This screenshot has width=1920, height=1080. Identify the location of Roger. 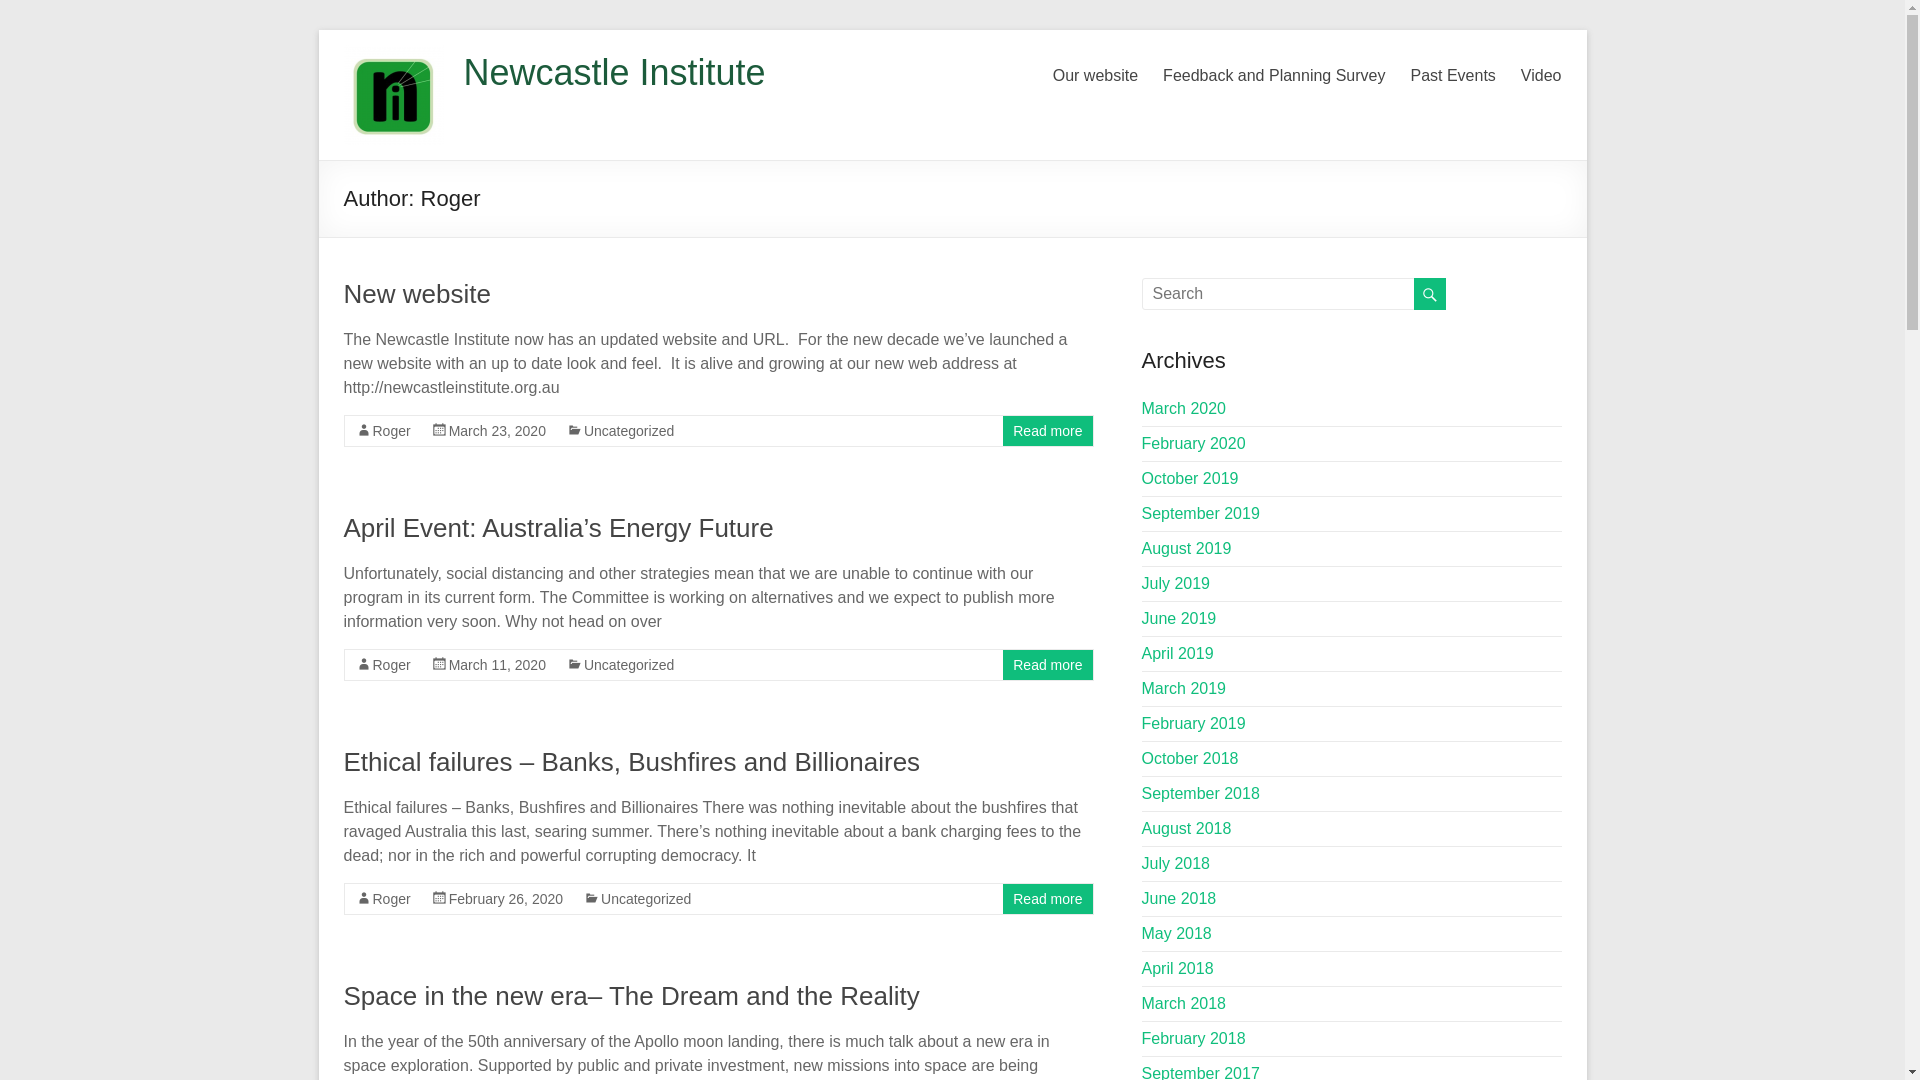
(391, 665).